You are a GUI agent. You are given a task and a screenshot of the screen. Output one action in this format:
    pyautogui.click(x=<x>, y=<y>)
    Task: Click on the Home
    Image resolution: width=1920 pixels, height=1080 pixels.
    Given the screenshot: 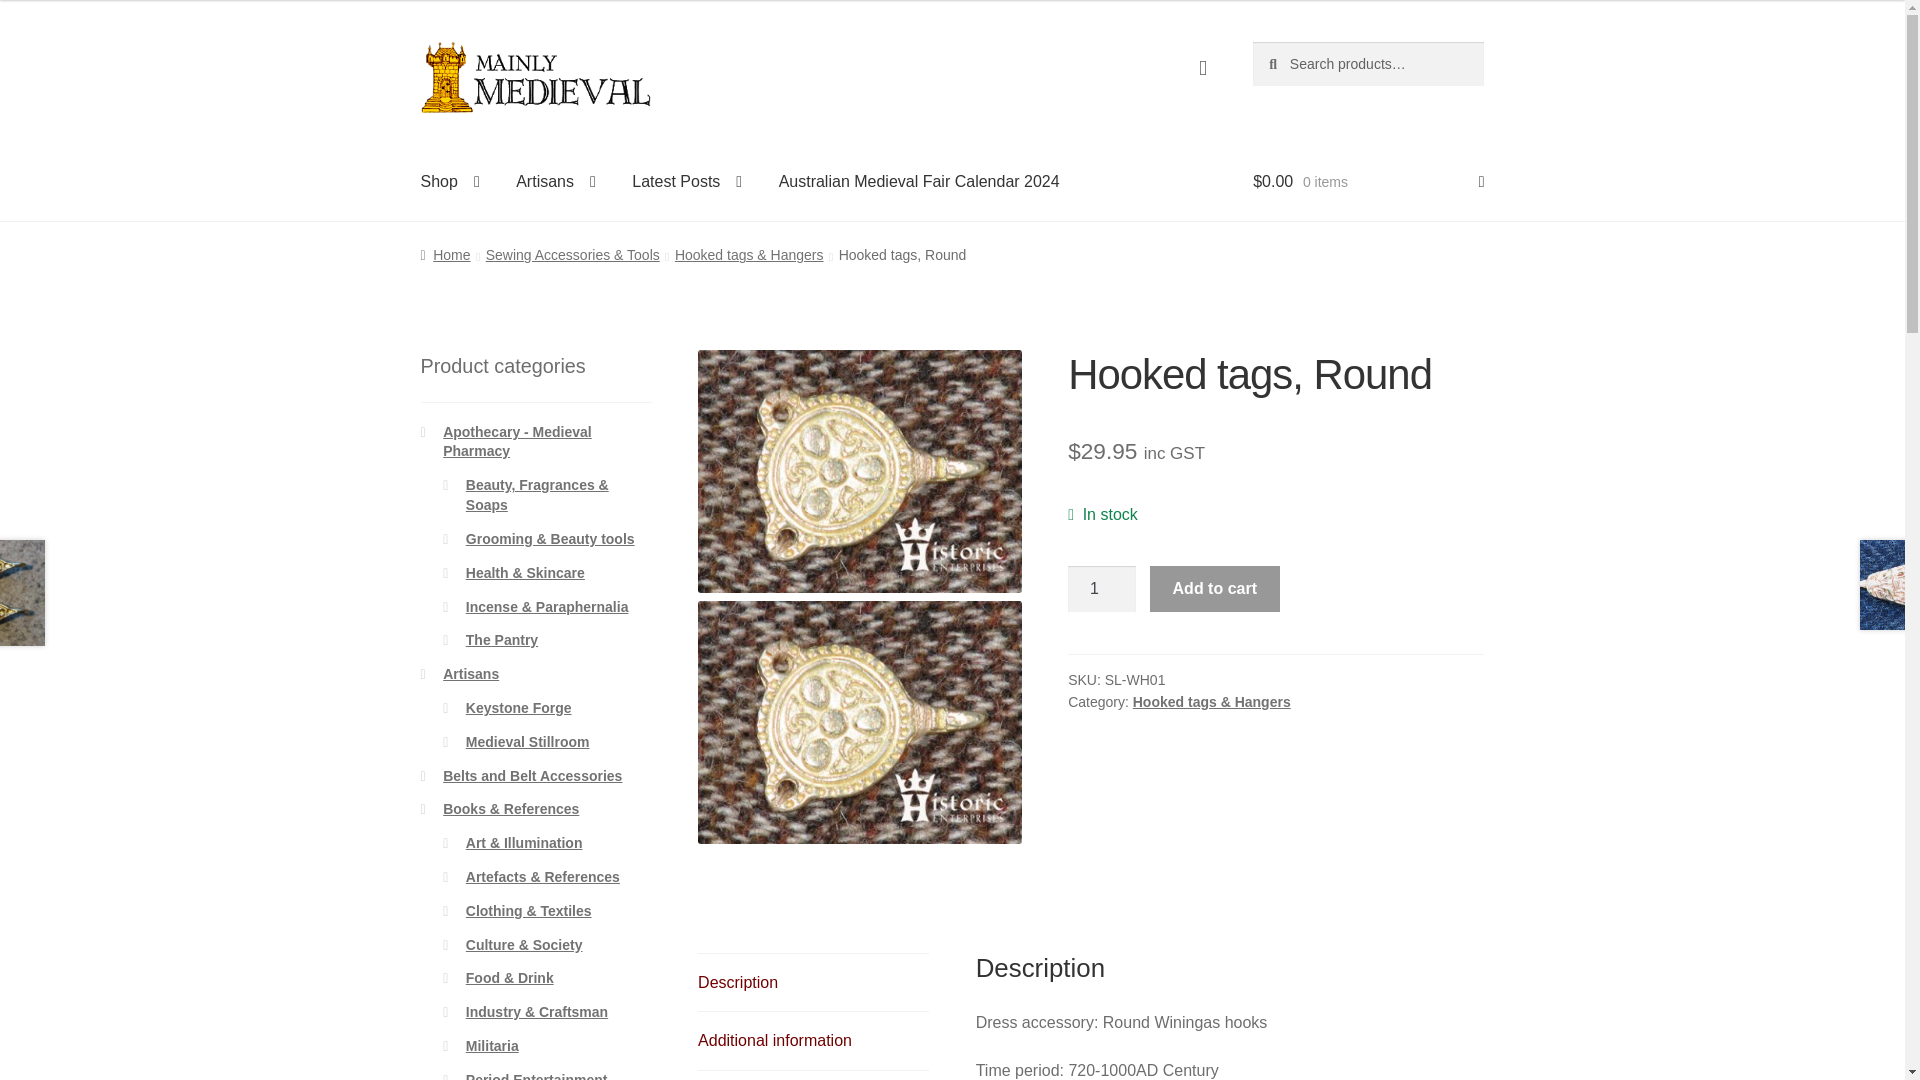 What is the action you would take?
    pyautogui.click(x=445, y=255)
    